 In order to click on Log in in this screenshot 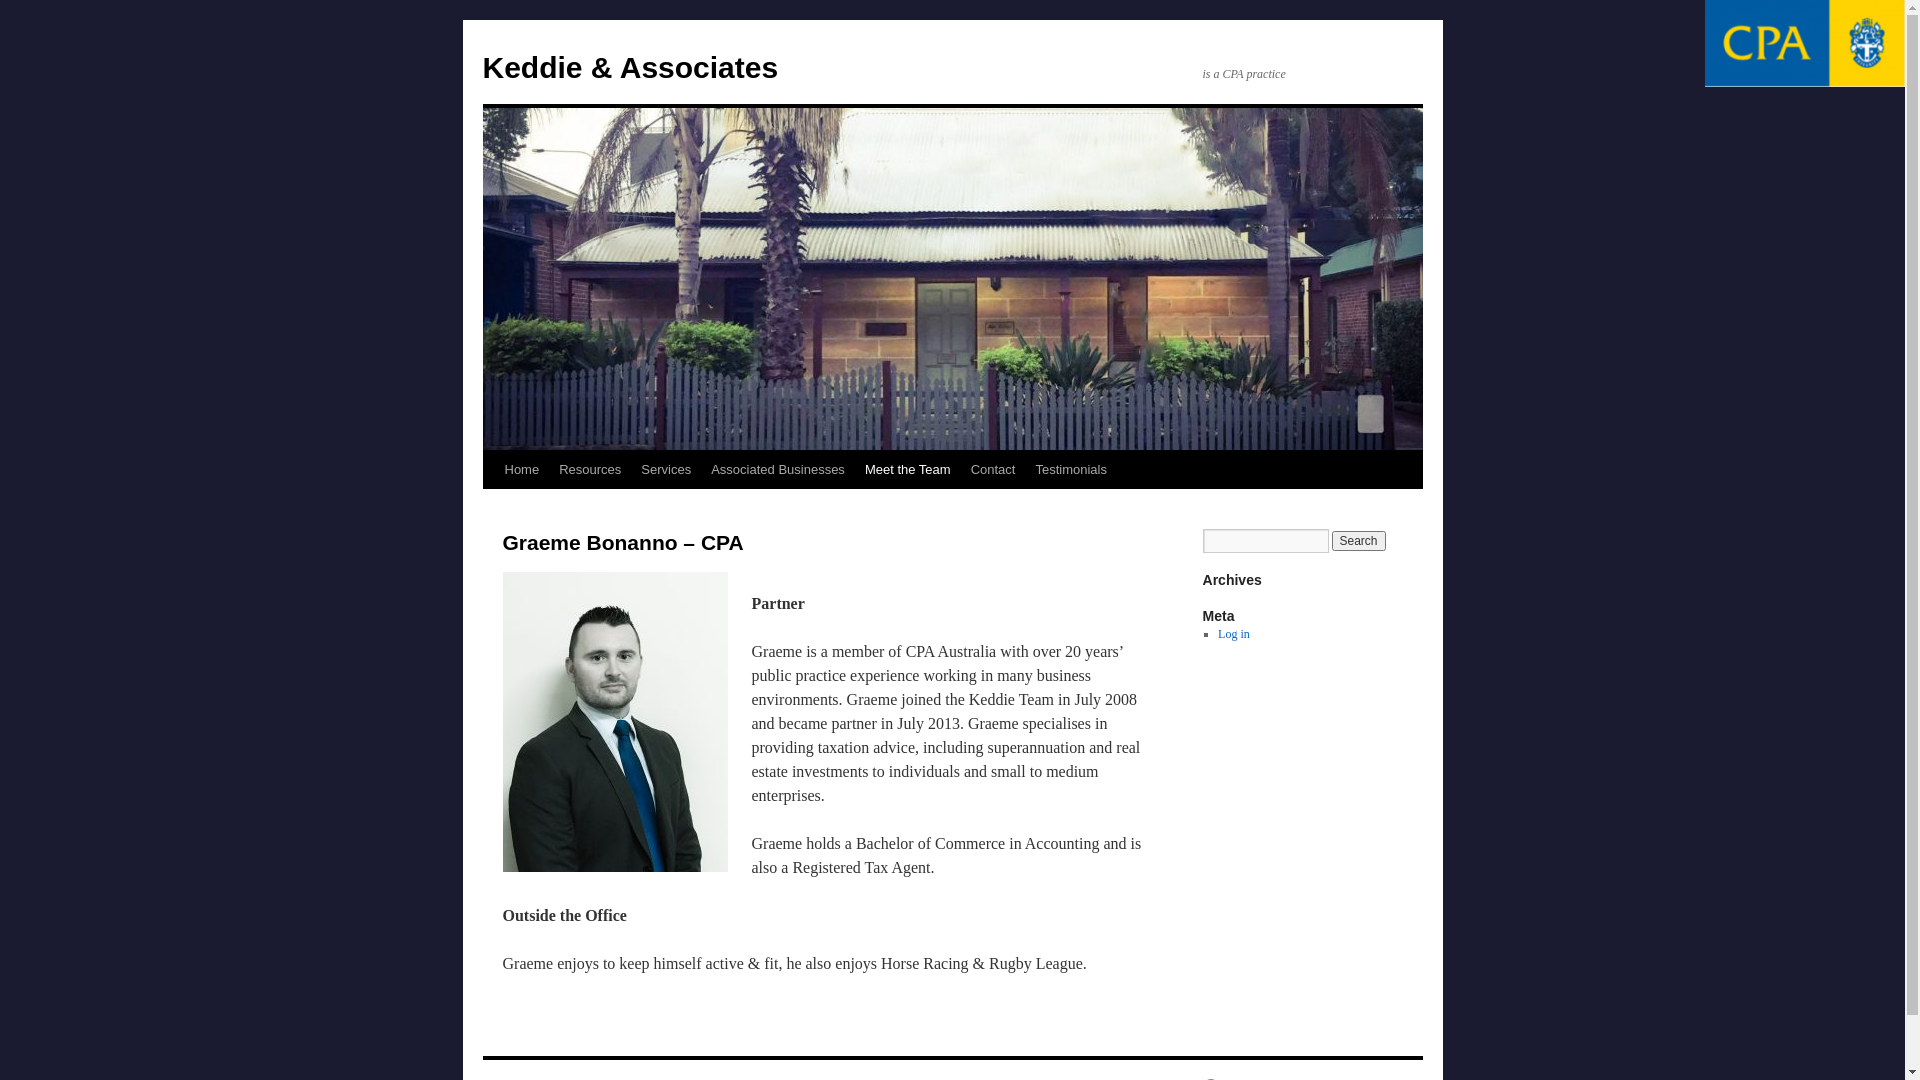, I will do `click(1234, 634)`.